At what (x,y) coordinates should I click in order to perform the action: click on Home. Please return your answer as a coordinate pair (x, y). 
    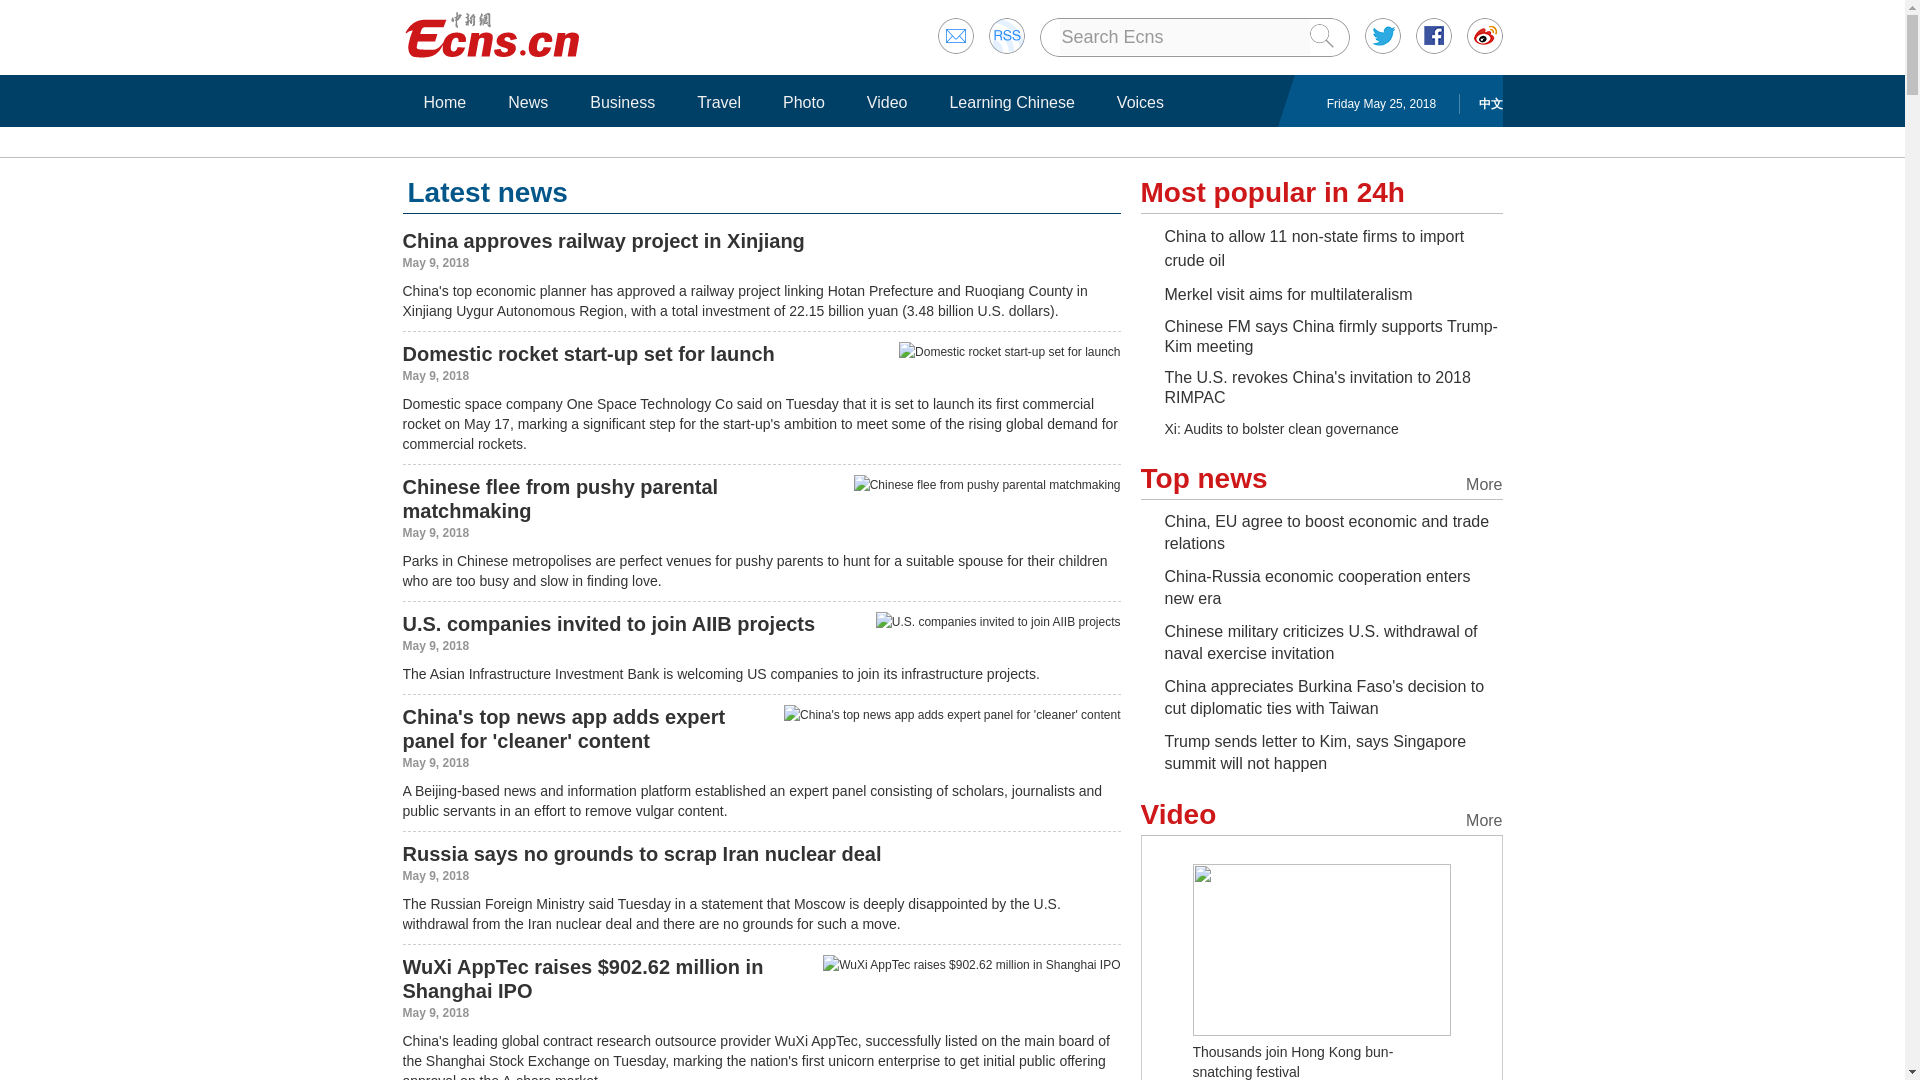
    Looking at the image, I should click on (444, 102).